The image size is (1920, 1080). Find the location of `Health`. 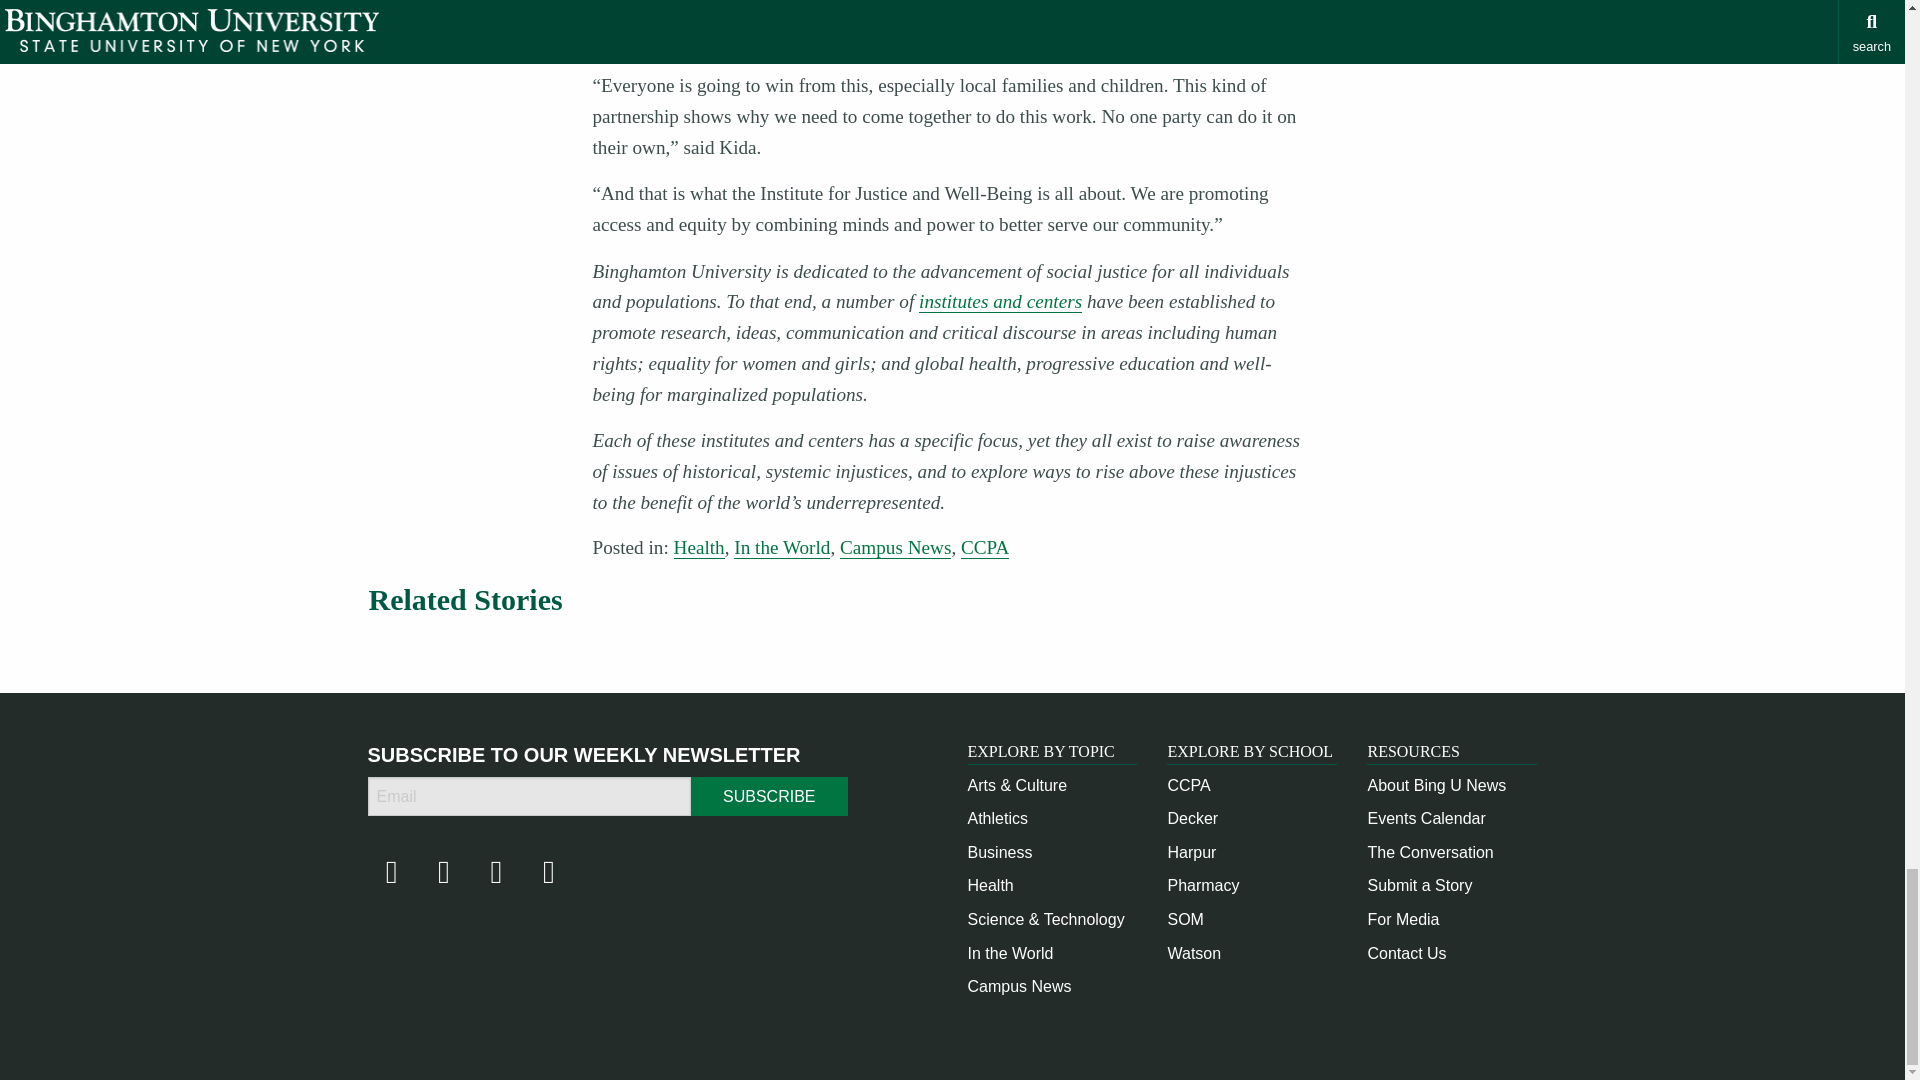

Health is located at coordinates (990, 885).